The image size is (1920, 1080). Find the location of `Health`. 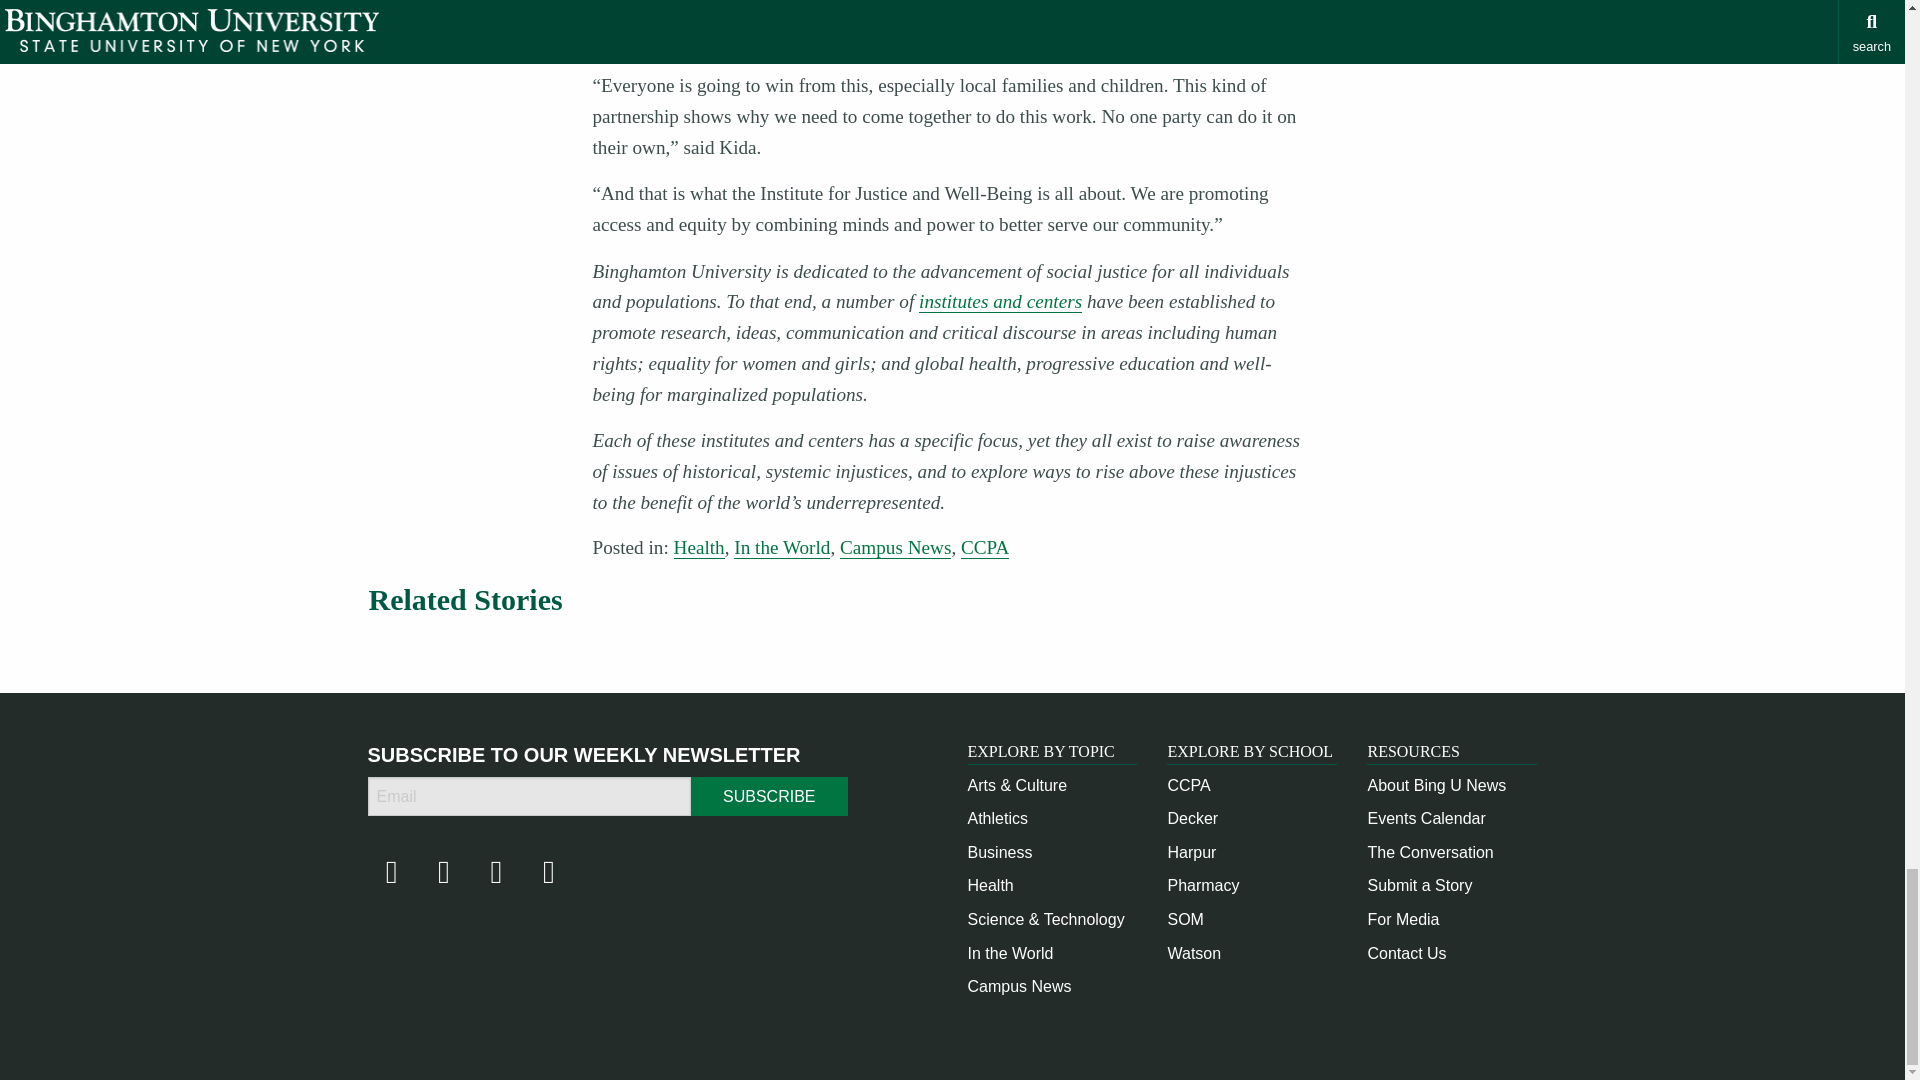

Health is located at coordinates (990, 885).